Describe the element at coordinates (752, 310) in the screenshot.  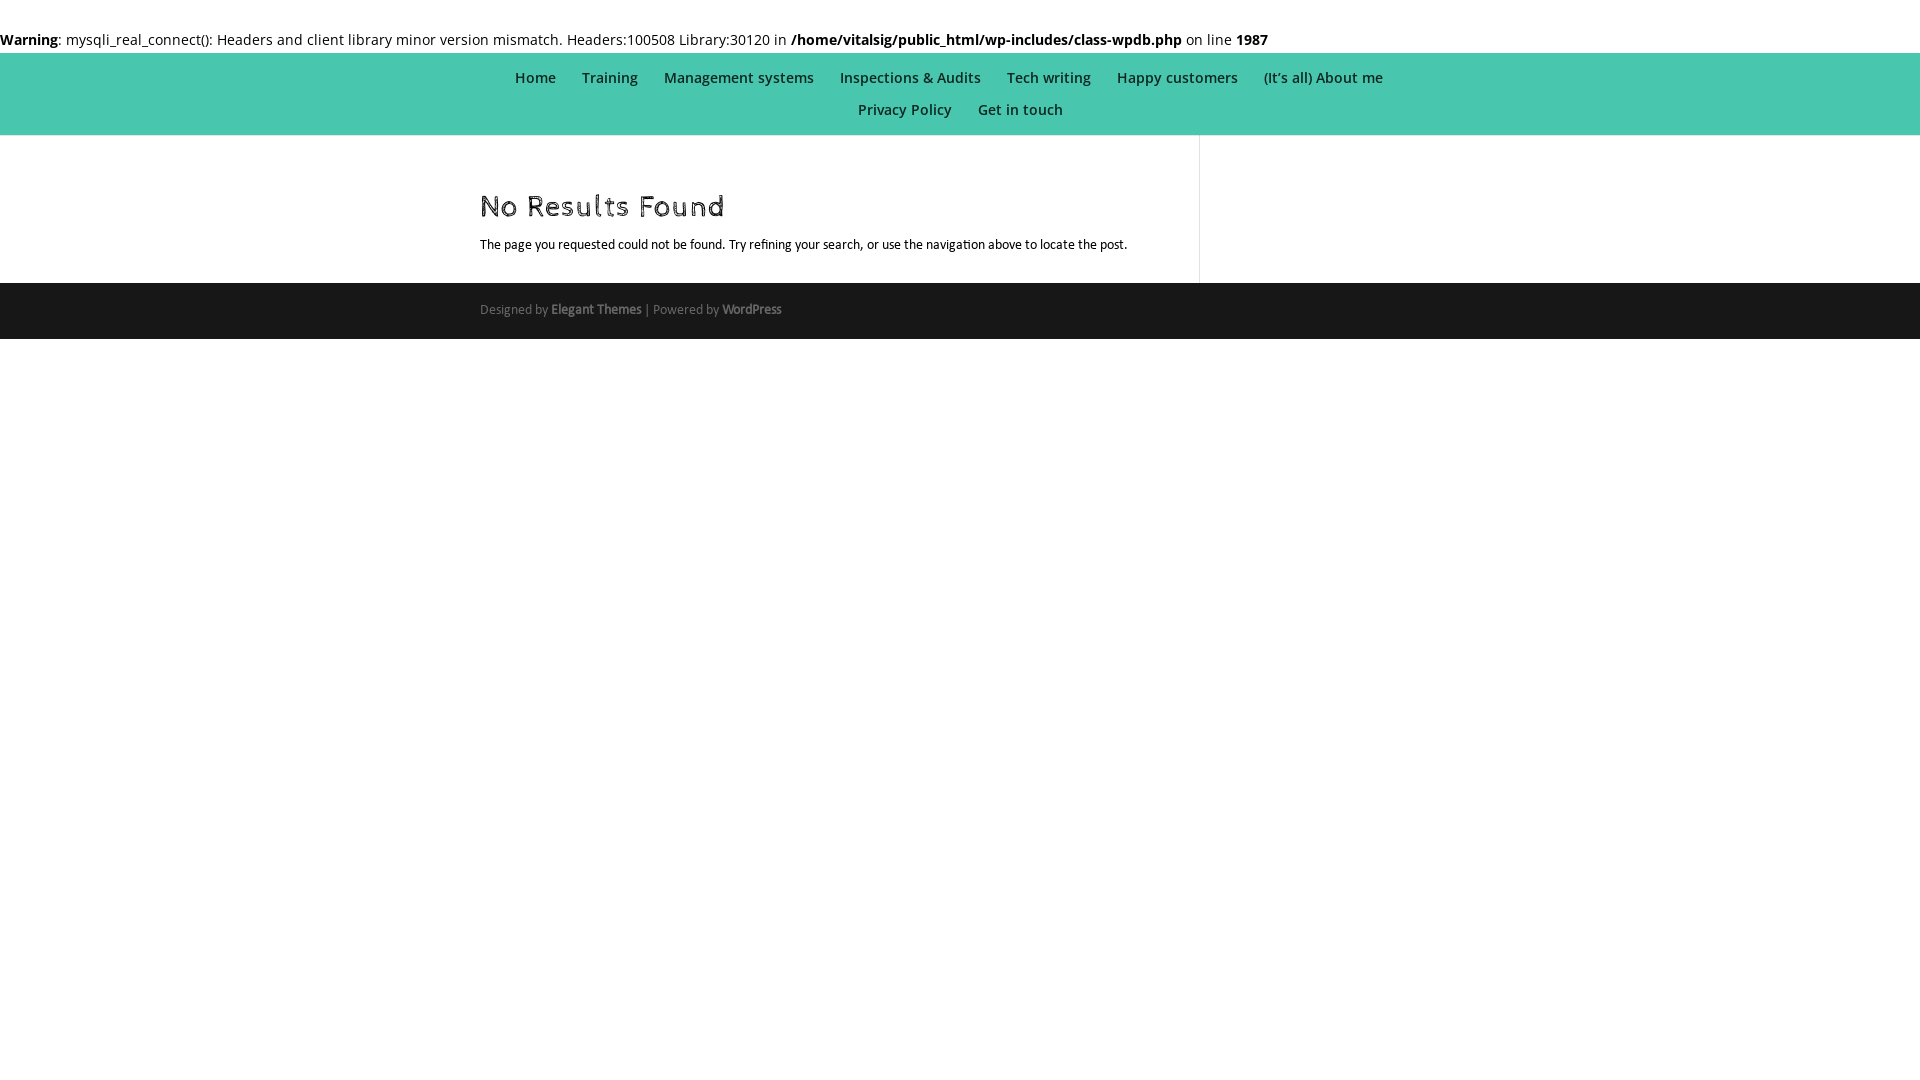
I see `WordPress` at that location.